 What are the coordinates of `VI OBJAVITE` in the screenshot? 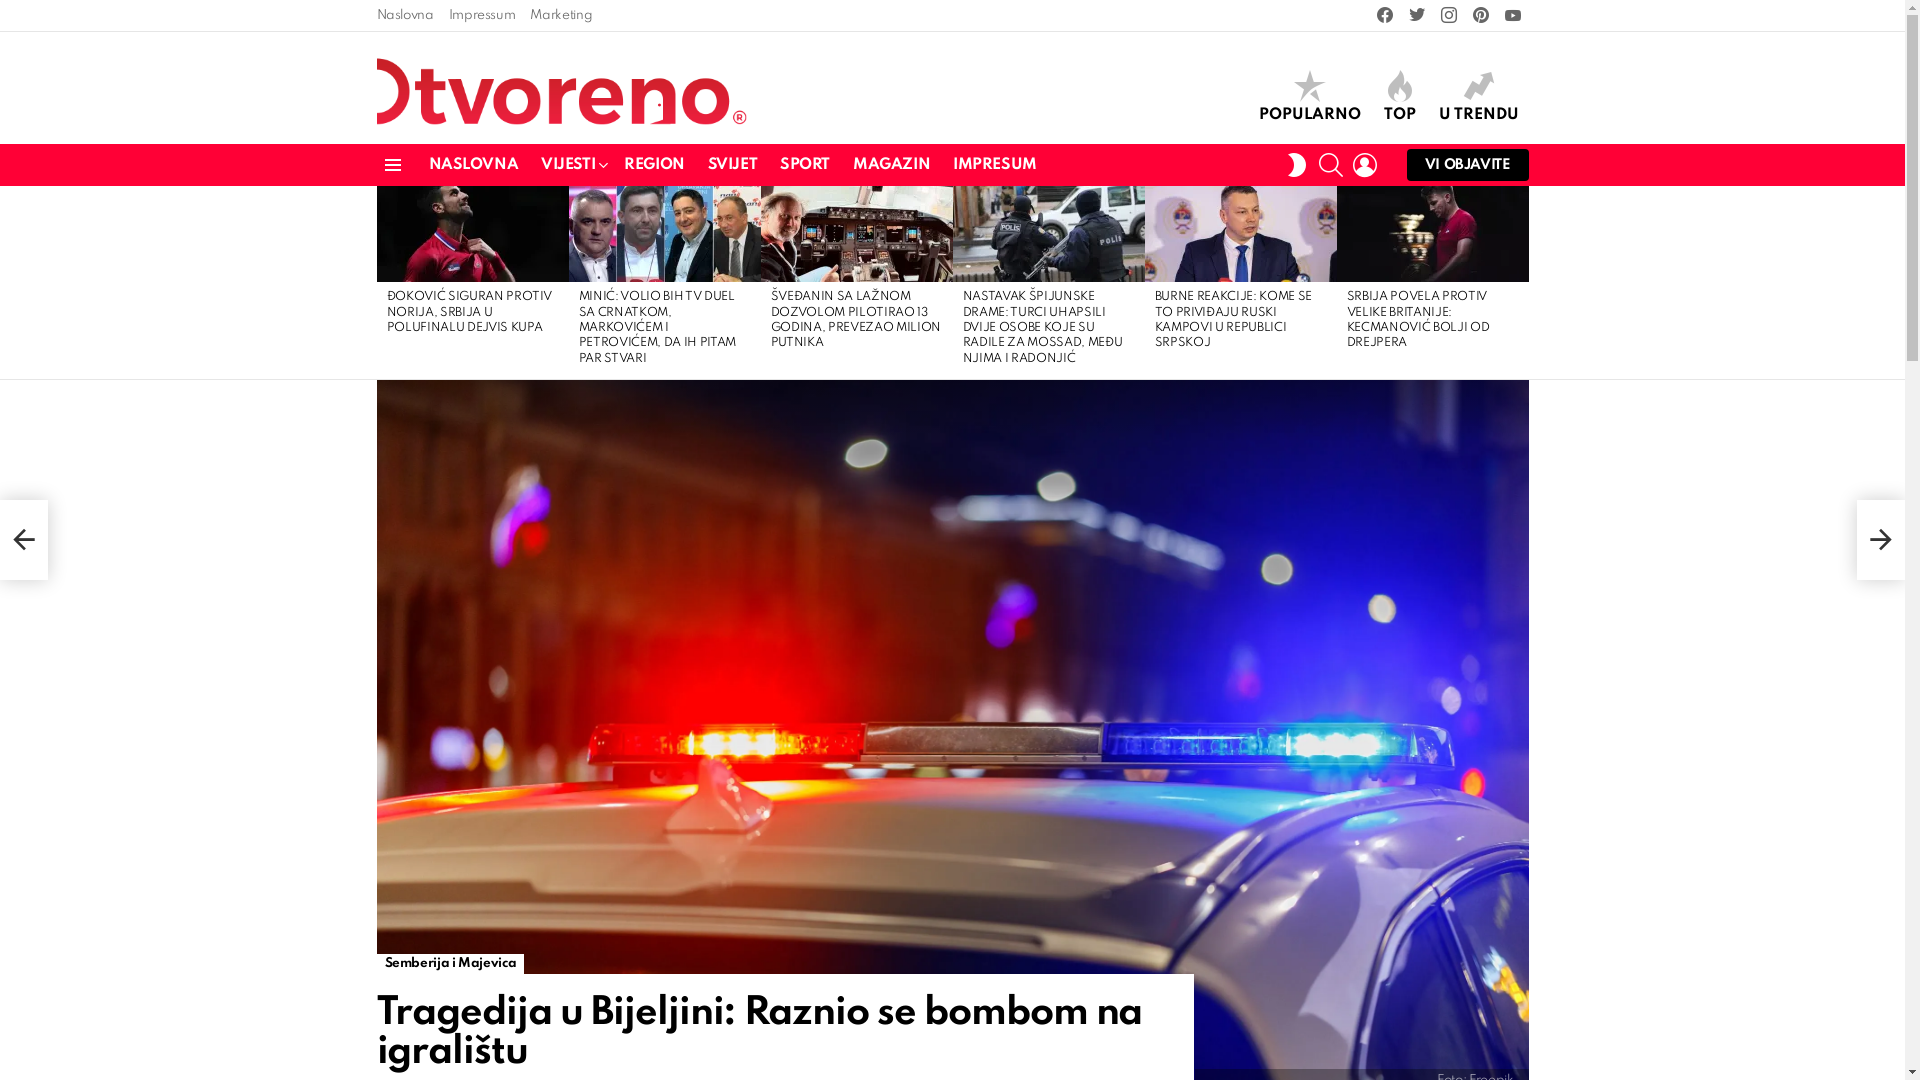 It's located at (1468, 165).